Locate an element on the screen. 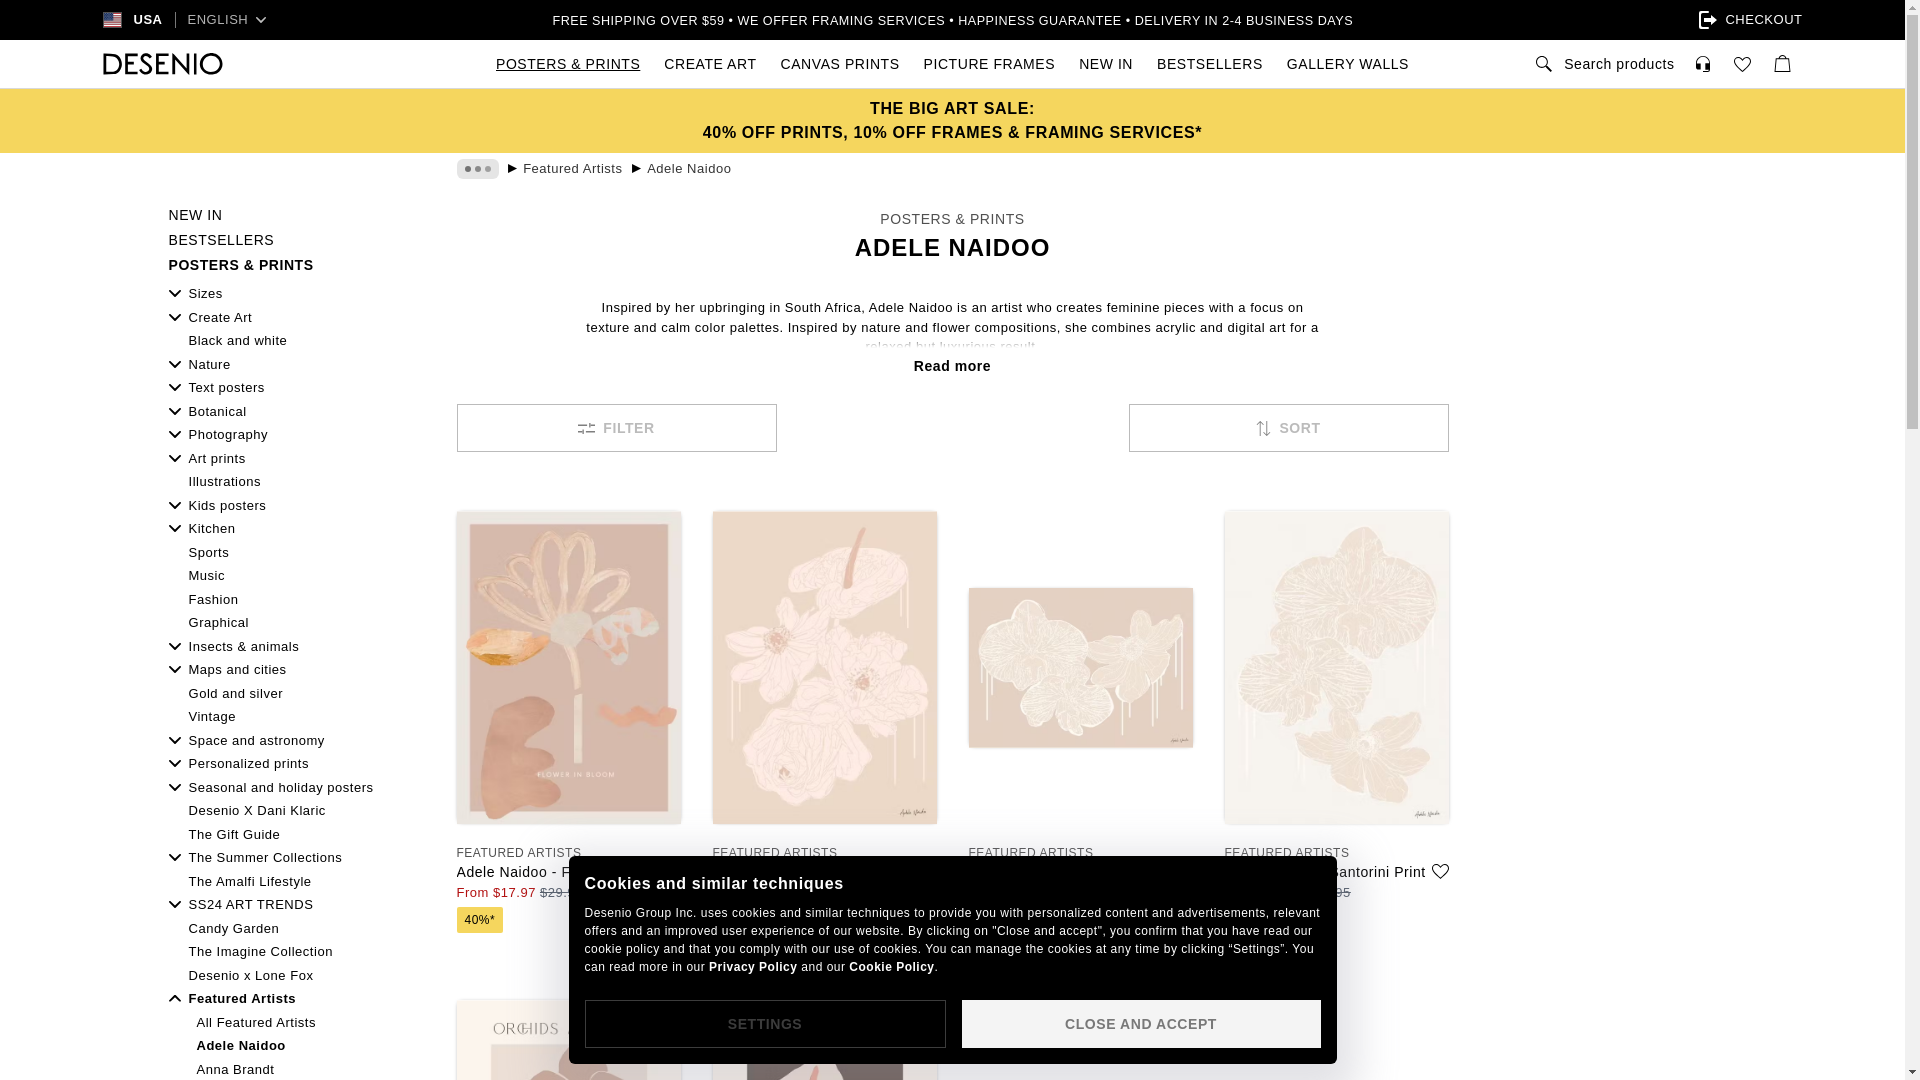  Search products is located at coordinates (1602, 63).